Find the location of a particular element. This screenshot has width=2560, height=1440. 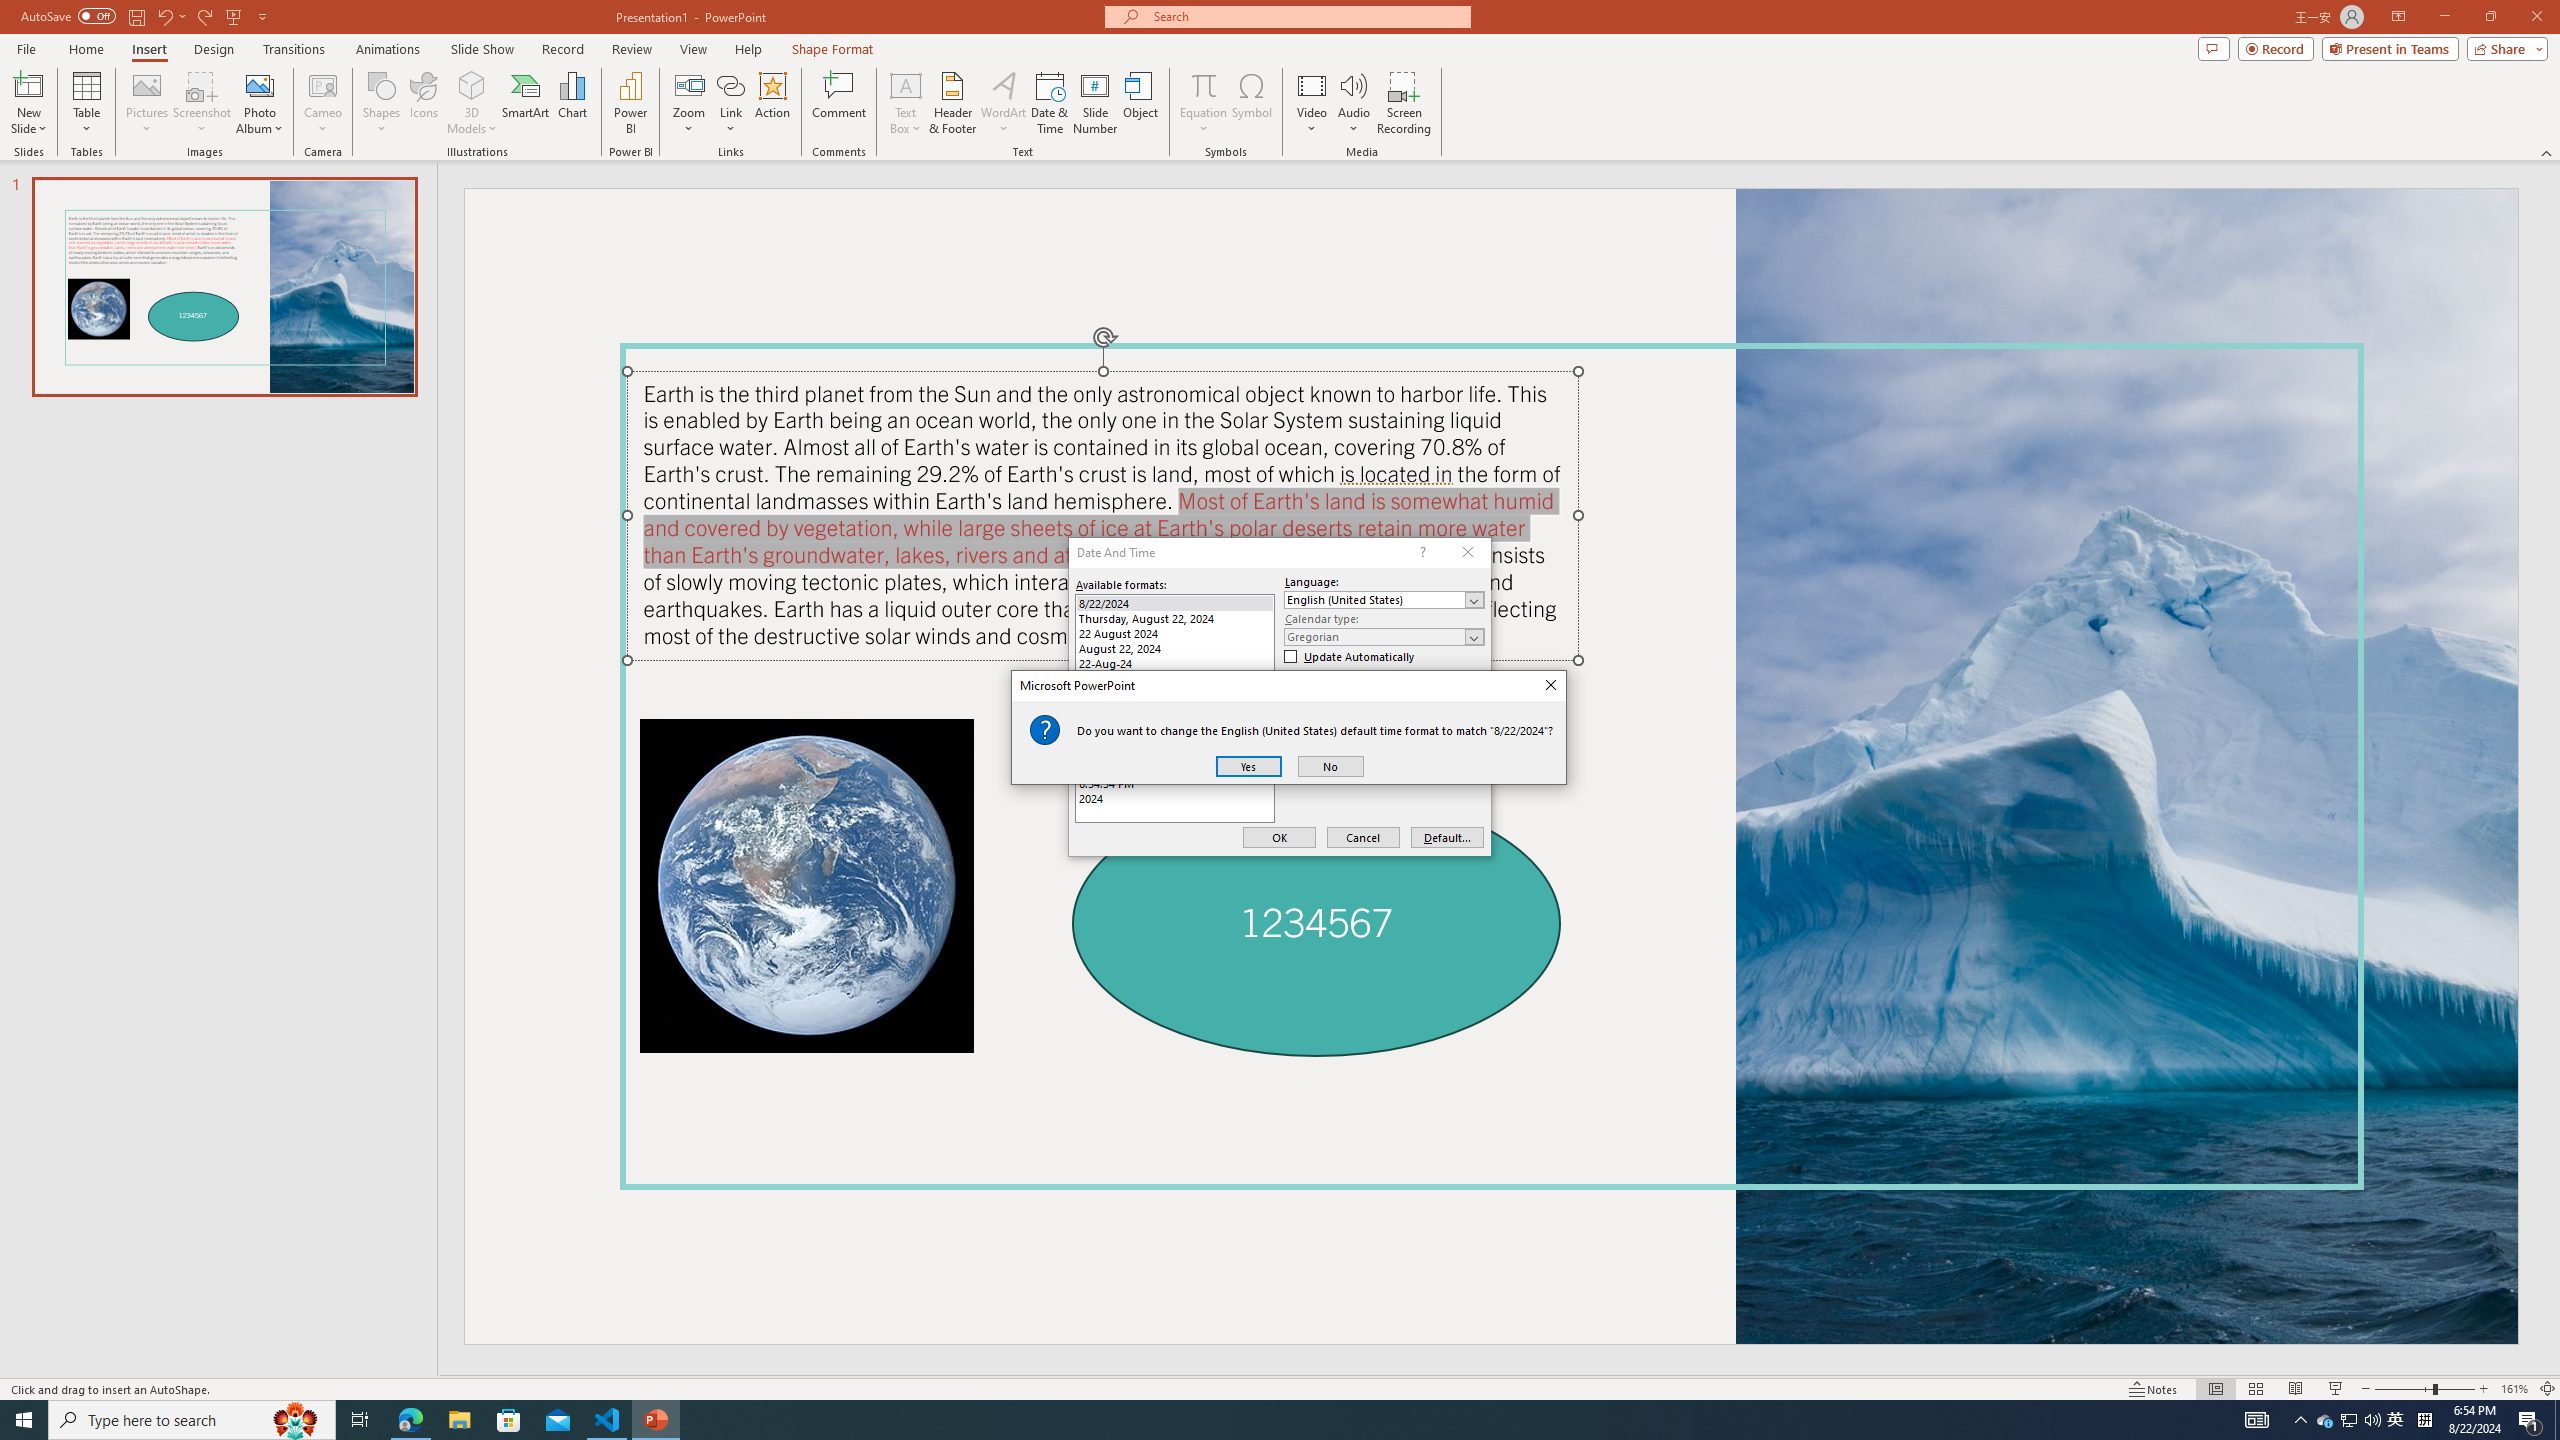

Q2790: 100% is located at coordinates (2372, 1420).